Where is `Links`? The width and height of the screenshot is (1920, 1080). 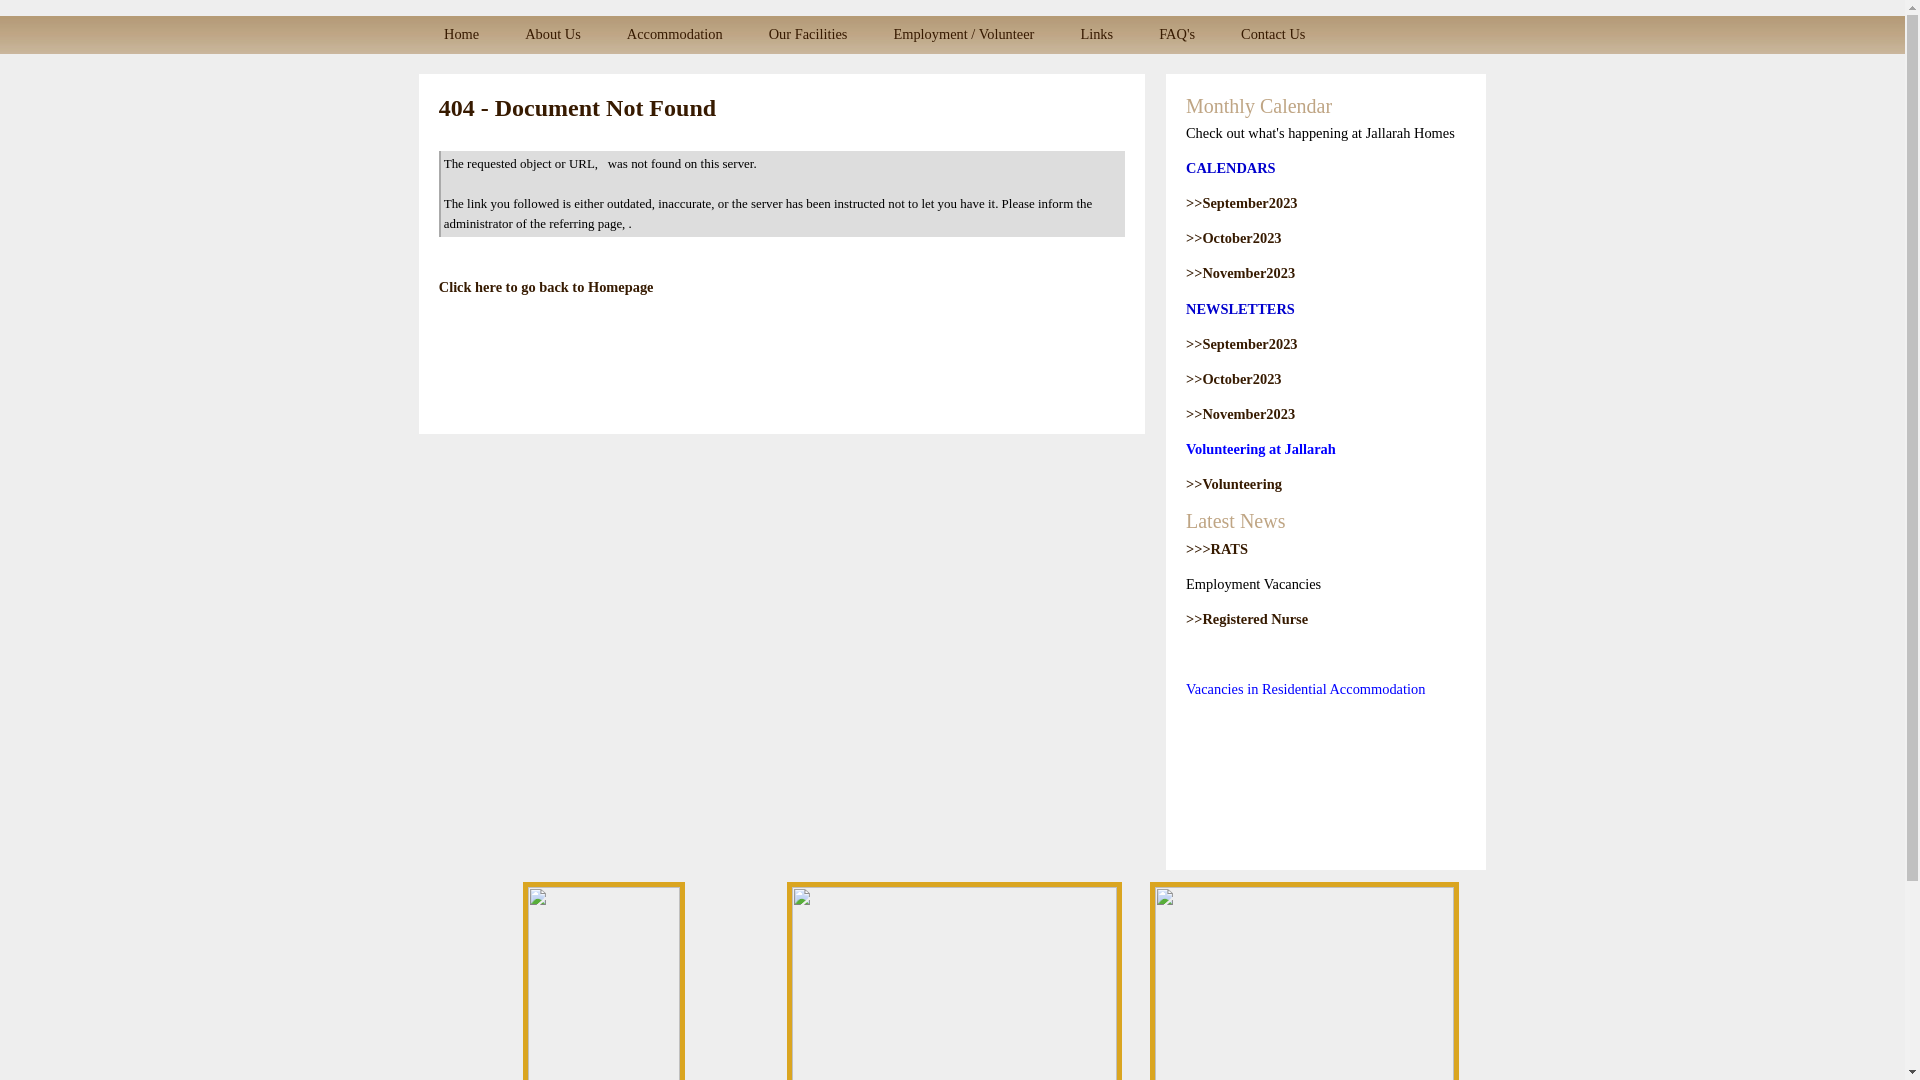 Links is located at coordinates (1096, 35).